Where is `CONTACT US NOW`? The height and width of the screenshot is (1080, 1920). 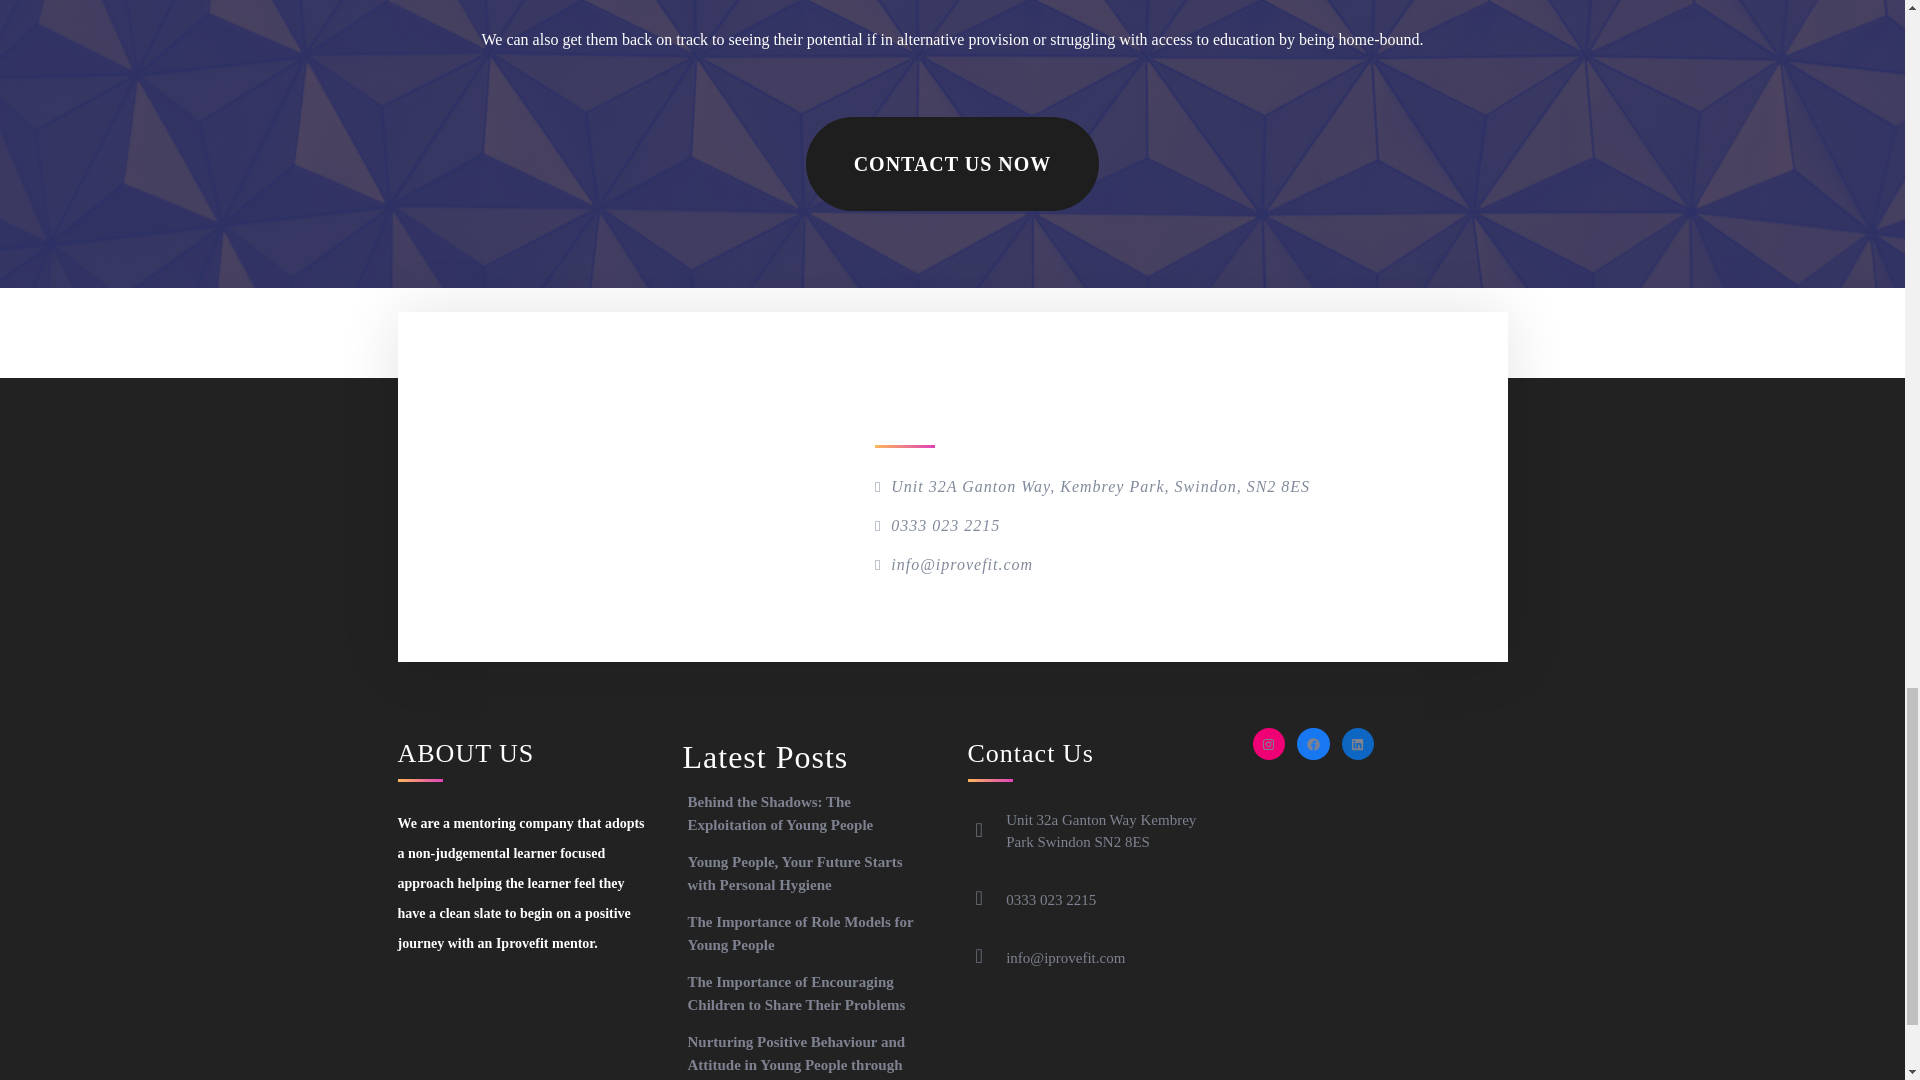 CONTACT US NOW is located at coordinates (953, 163).